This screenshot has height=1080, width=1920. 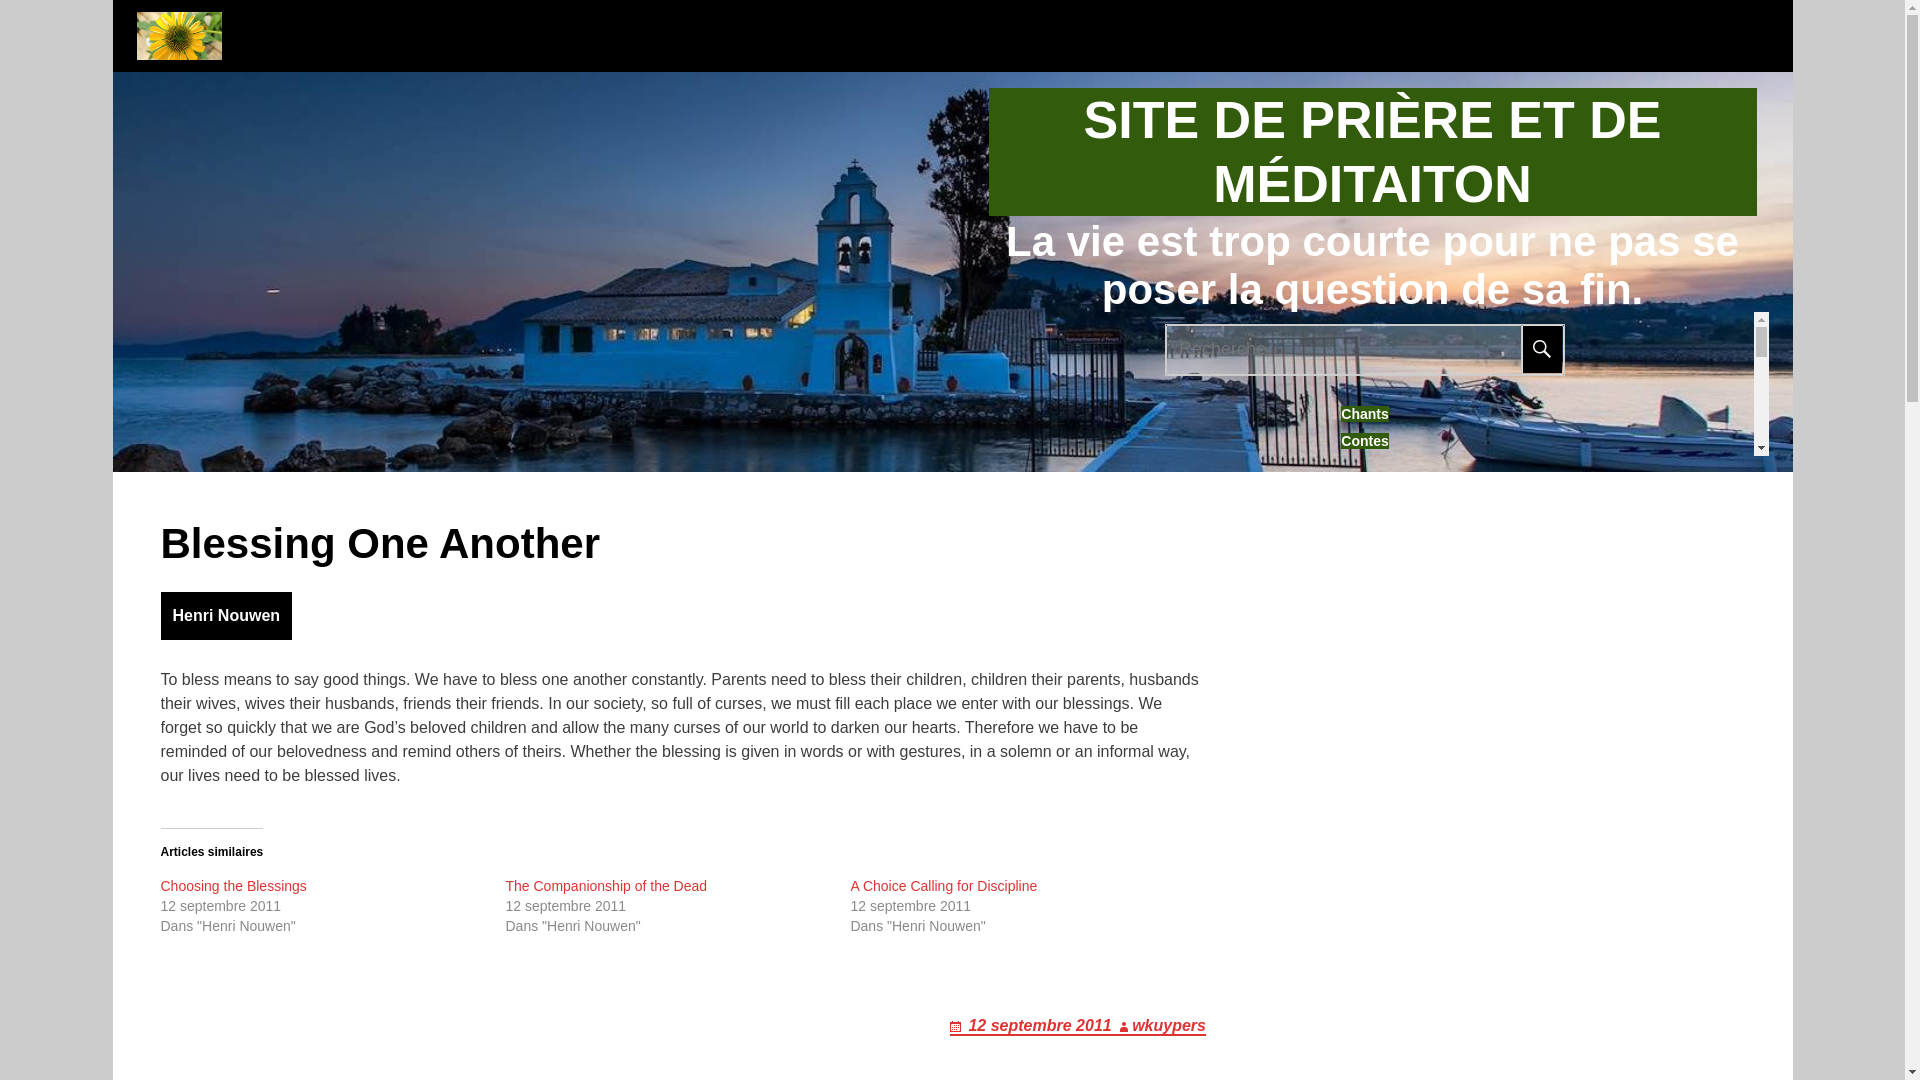 What do you see at coordinates (1364, 441) in the screenshot?
I see `Contes` at bounding box center [1364, 441].